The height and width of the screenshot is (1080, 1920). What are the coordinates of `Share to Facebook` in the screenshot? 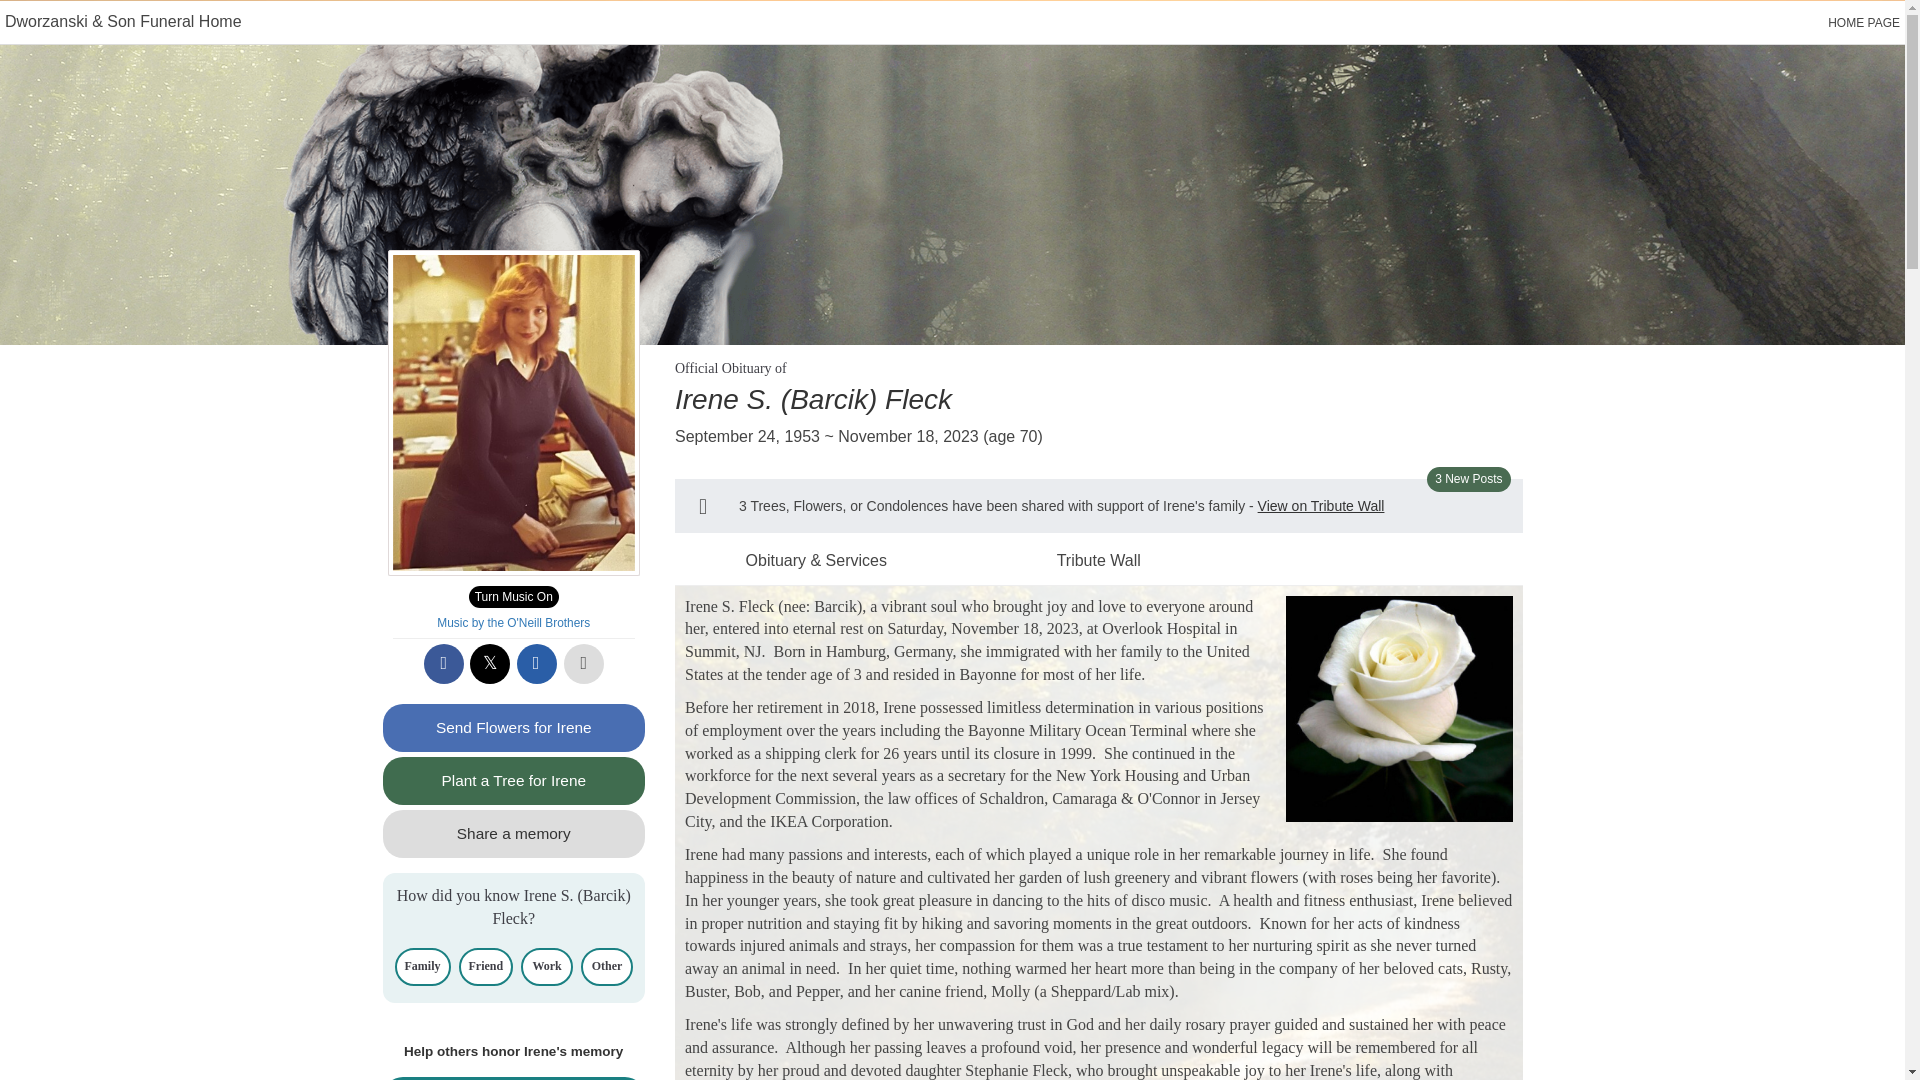 It's located at (444, 663).